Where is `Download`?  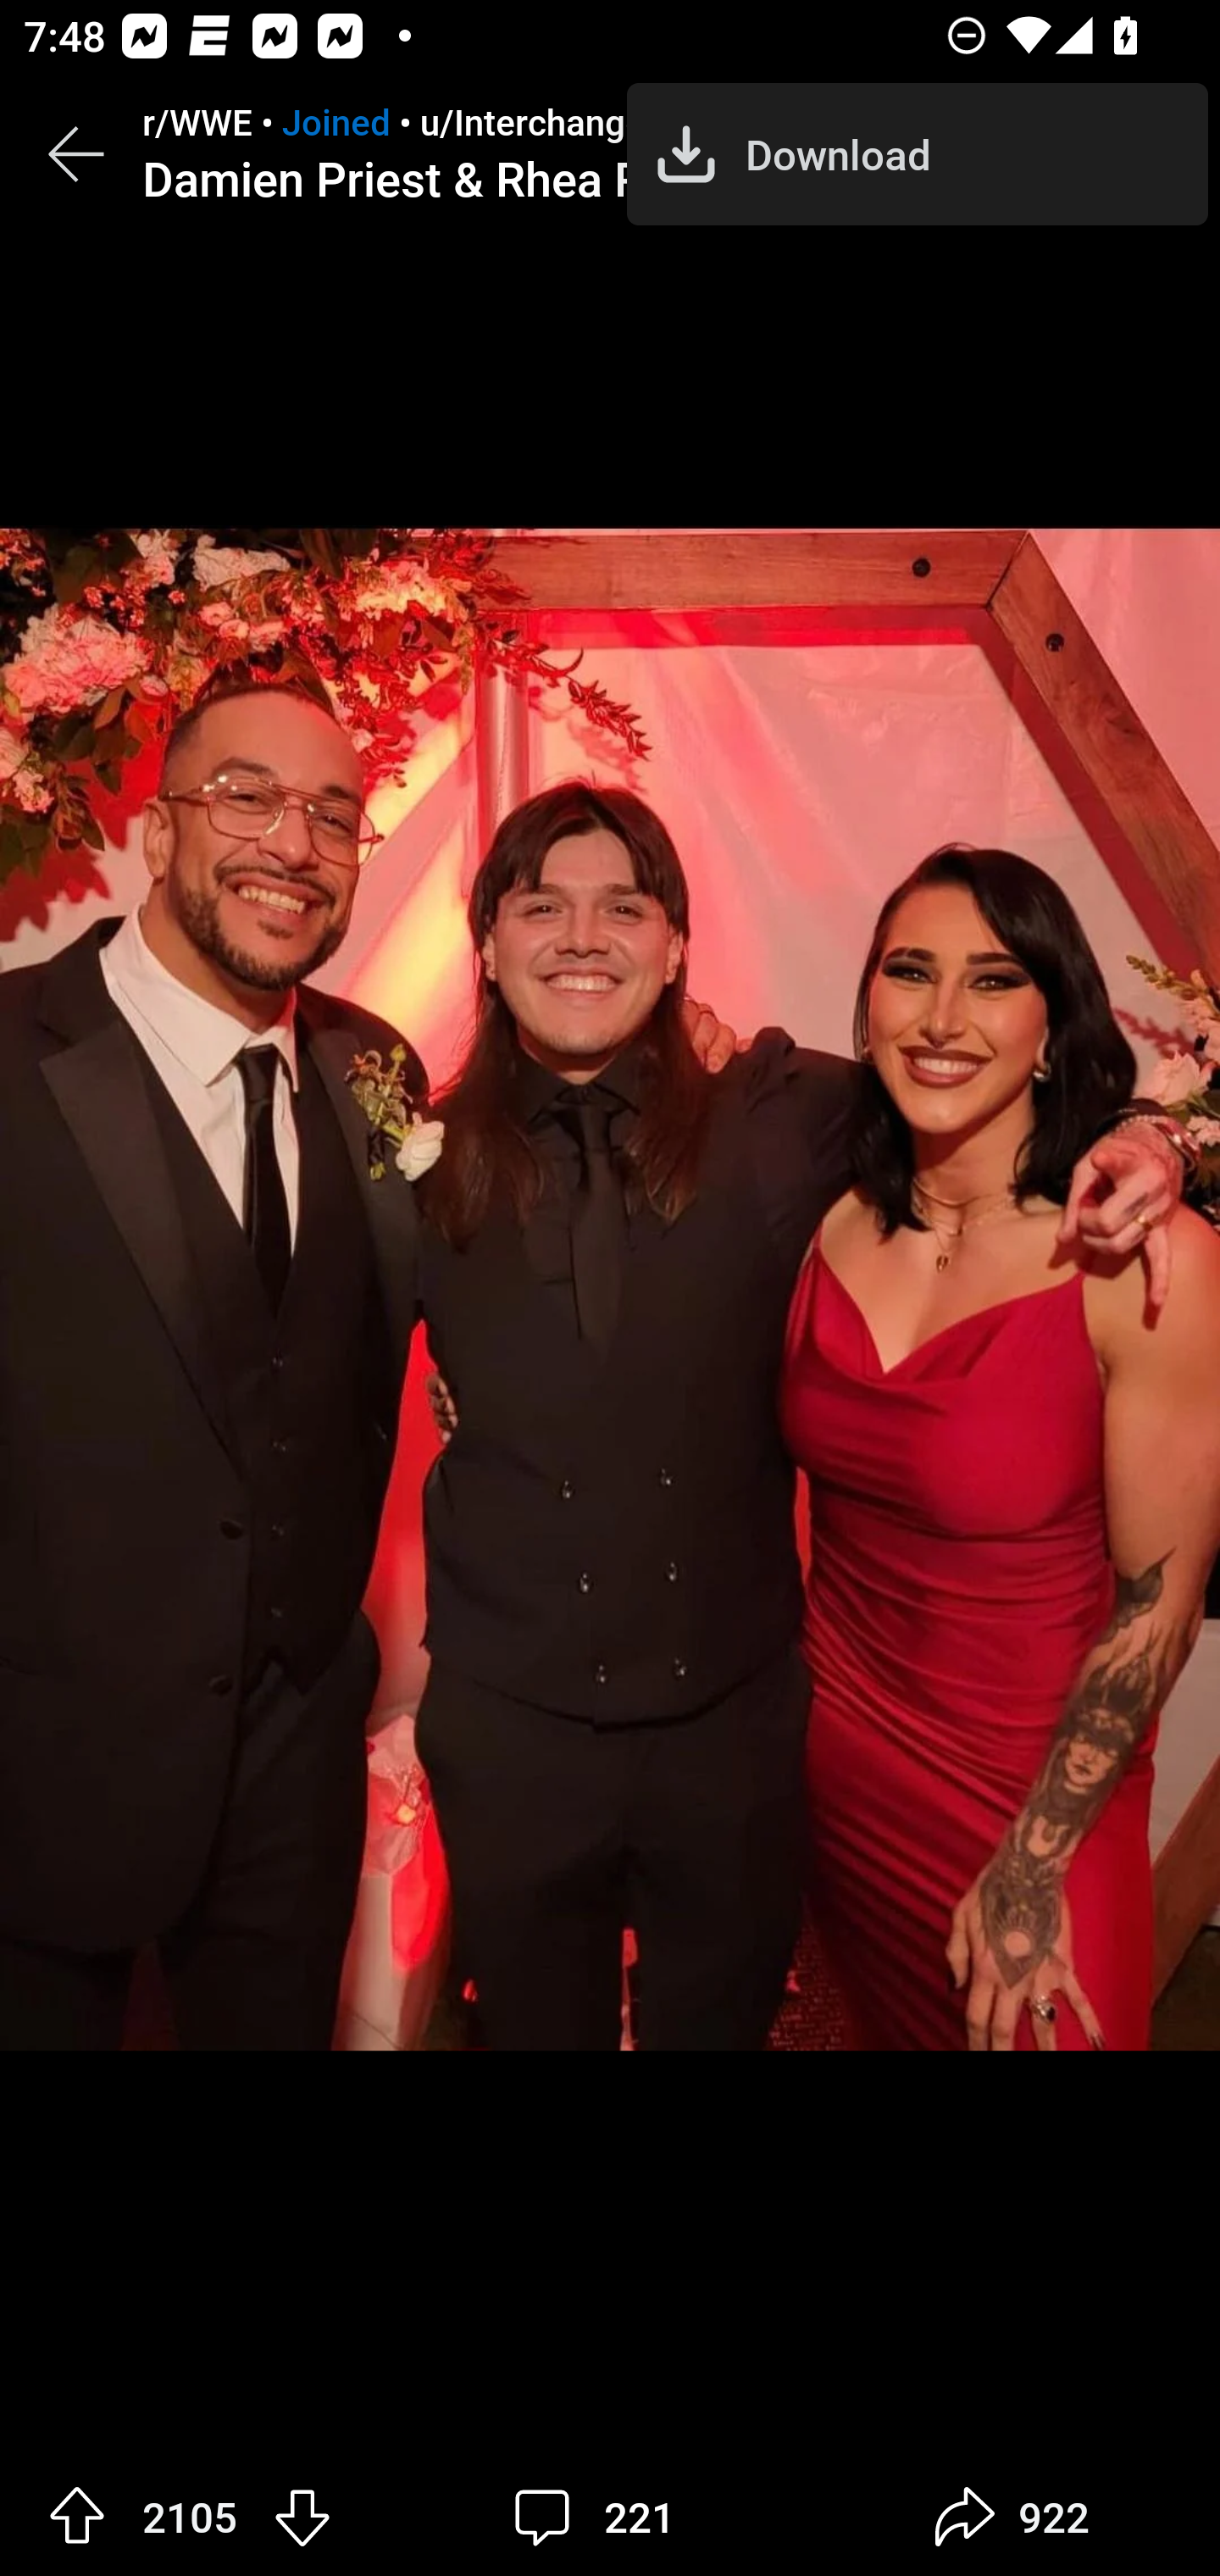
Download is located at coordinates (917, 154).